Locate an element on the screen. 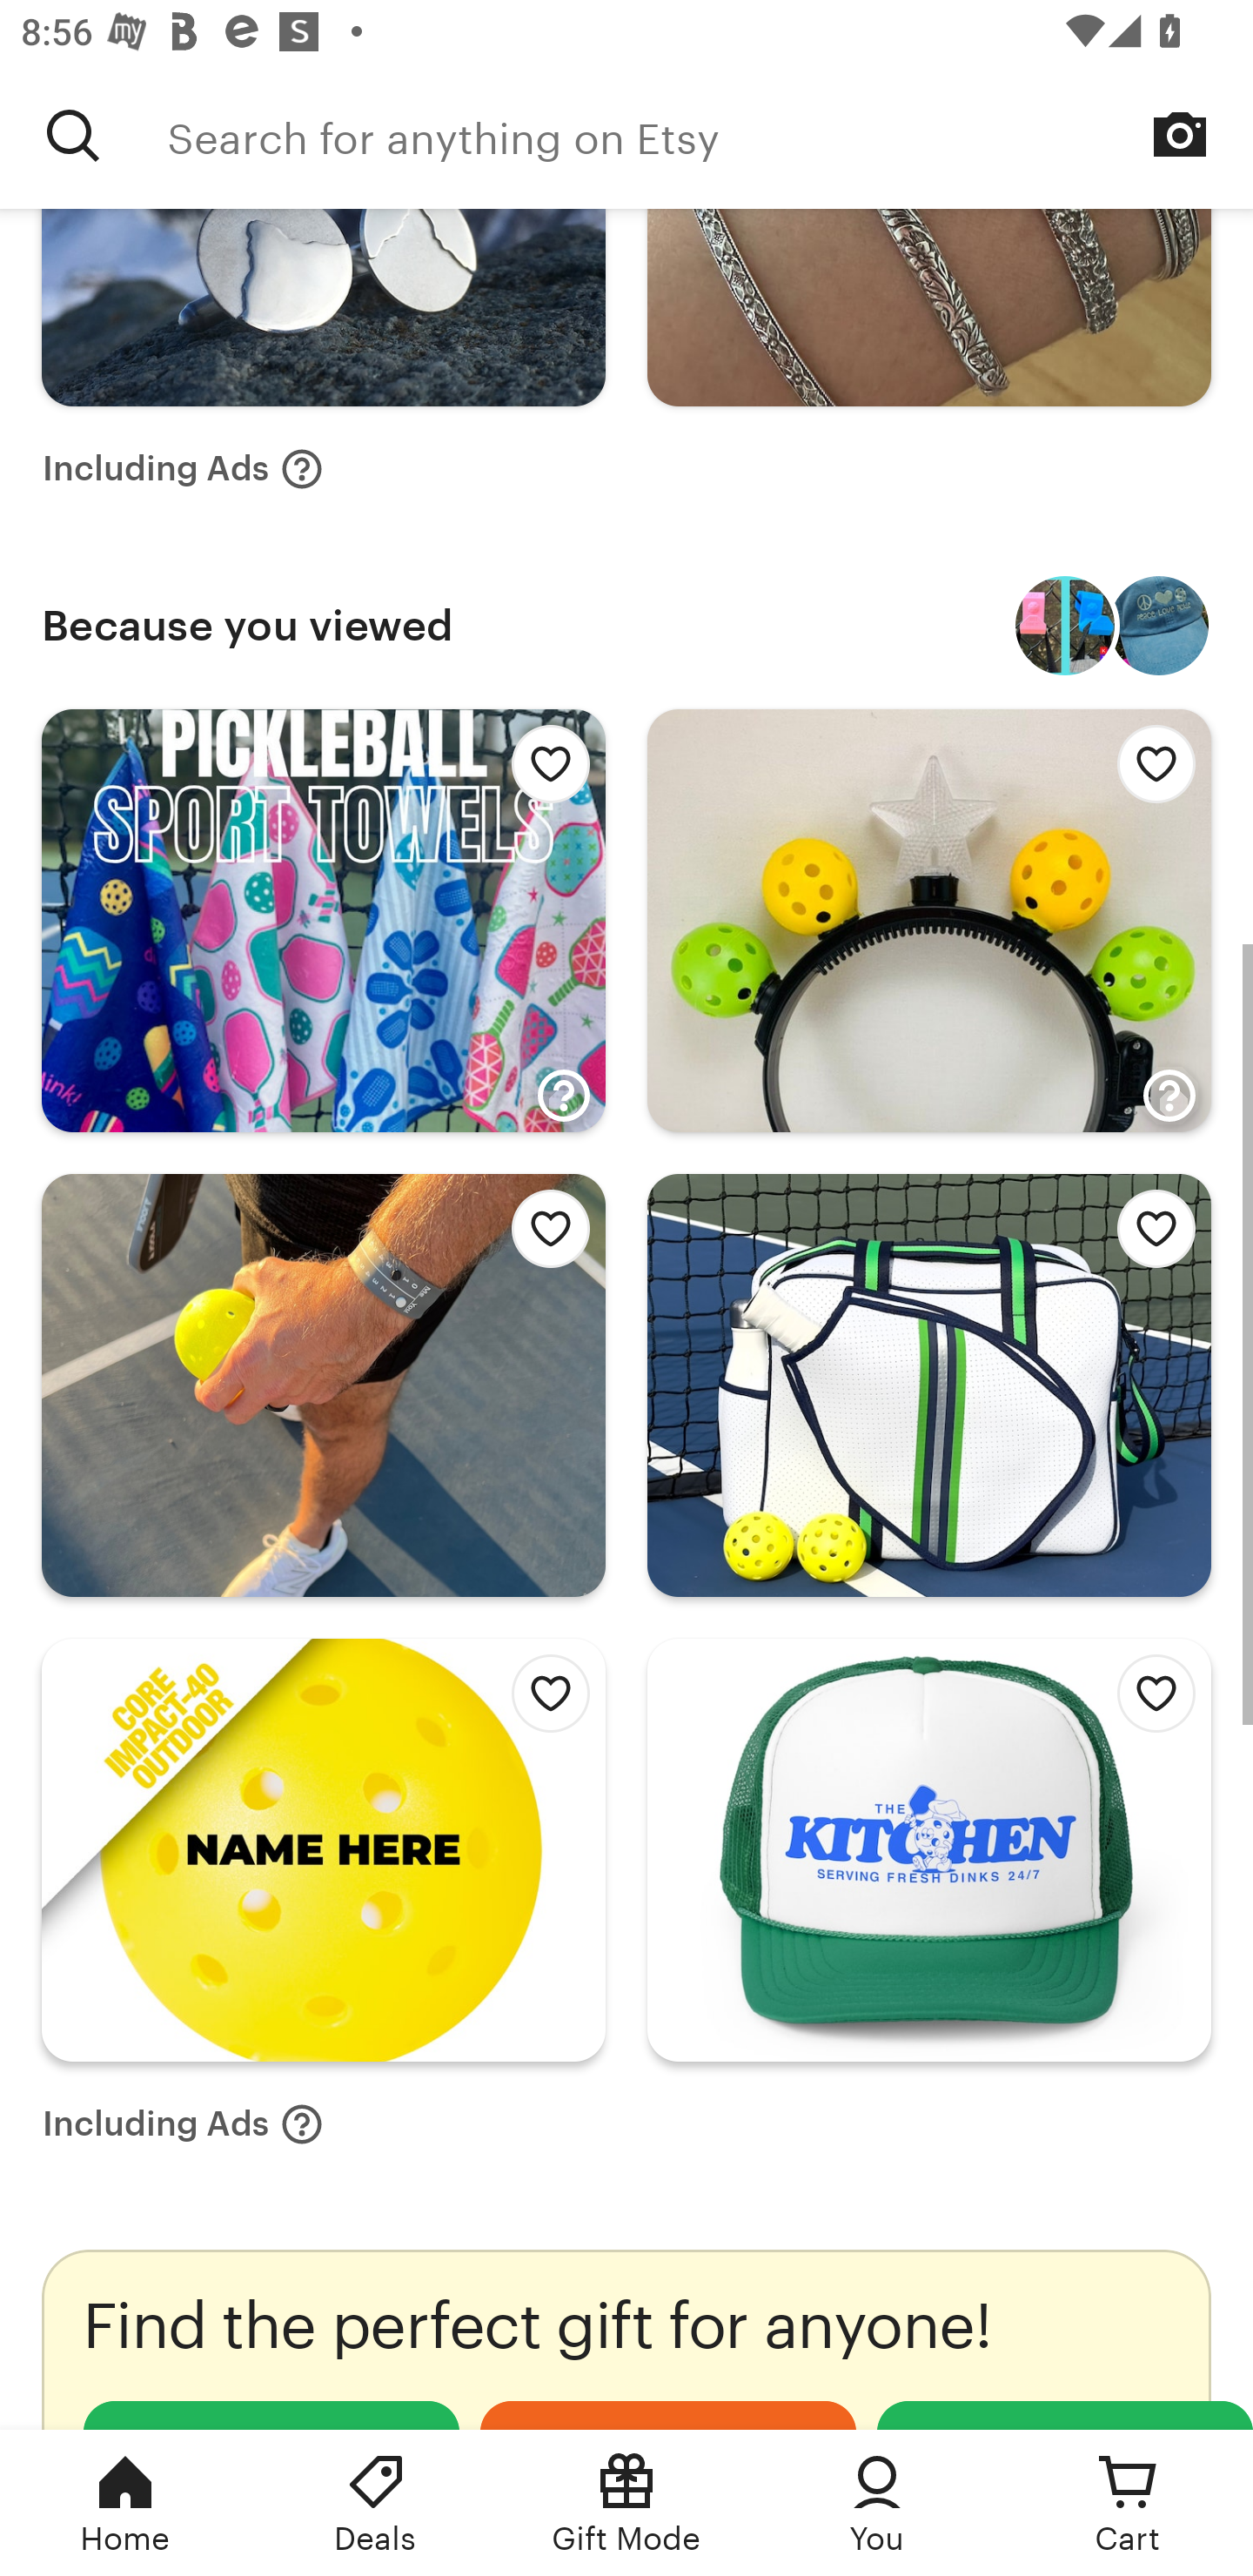 Image resolution: width=1253 pixels, height=2576 pixels. Search for anything on Etsy is located at coordinates (73, 135).